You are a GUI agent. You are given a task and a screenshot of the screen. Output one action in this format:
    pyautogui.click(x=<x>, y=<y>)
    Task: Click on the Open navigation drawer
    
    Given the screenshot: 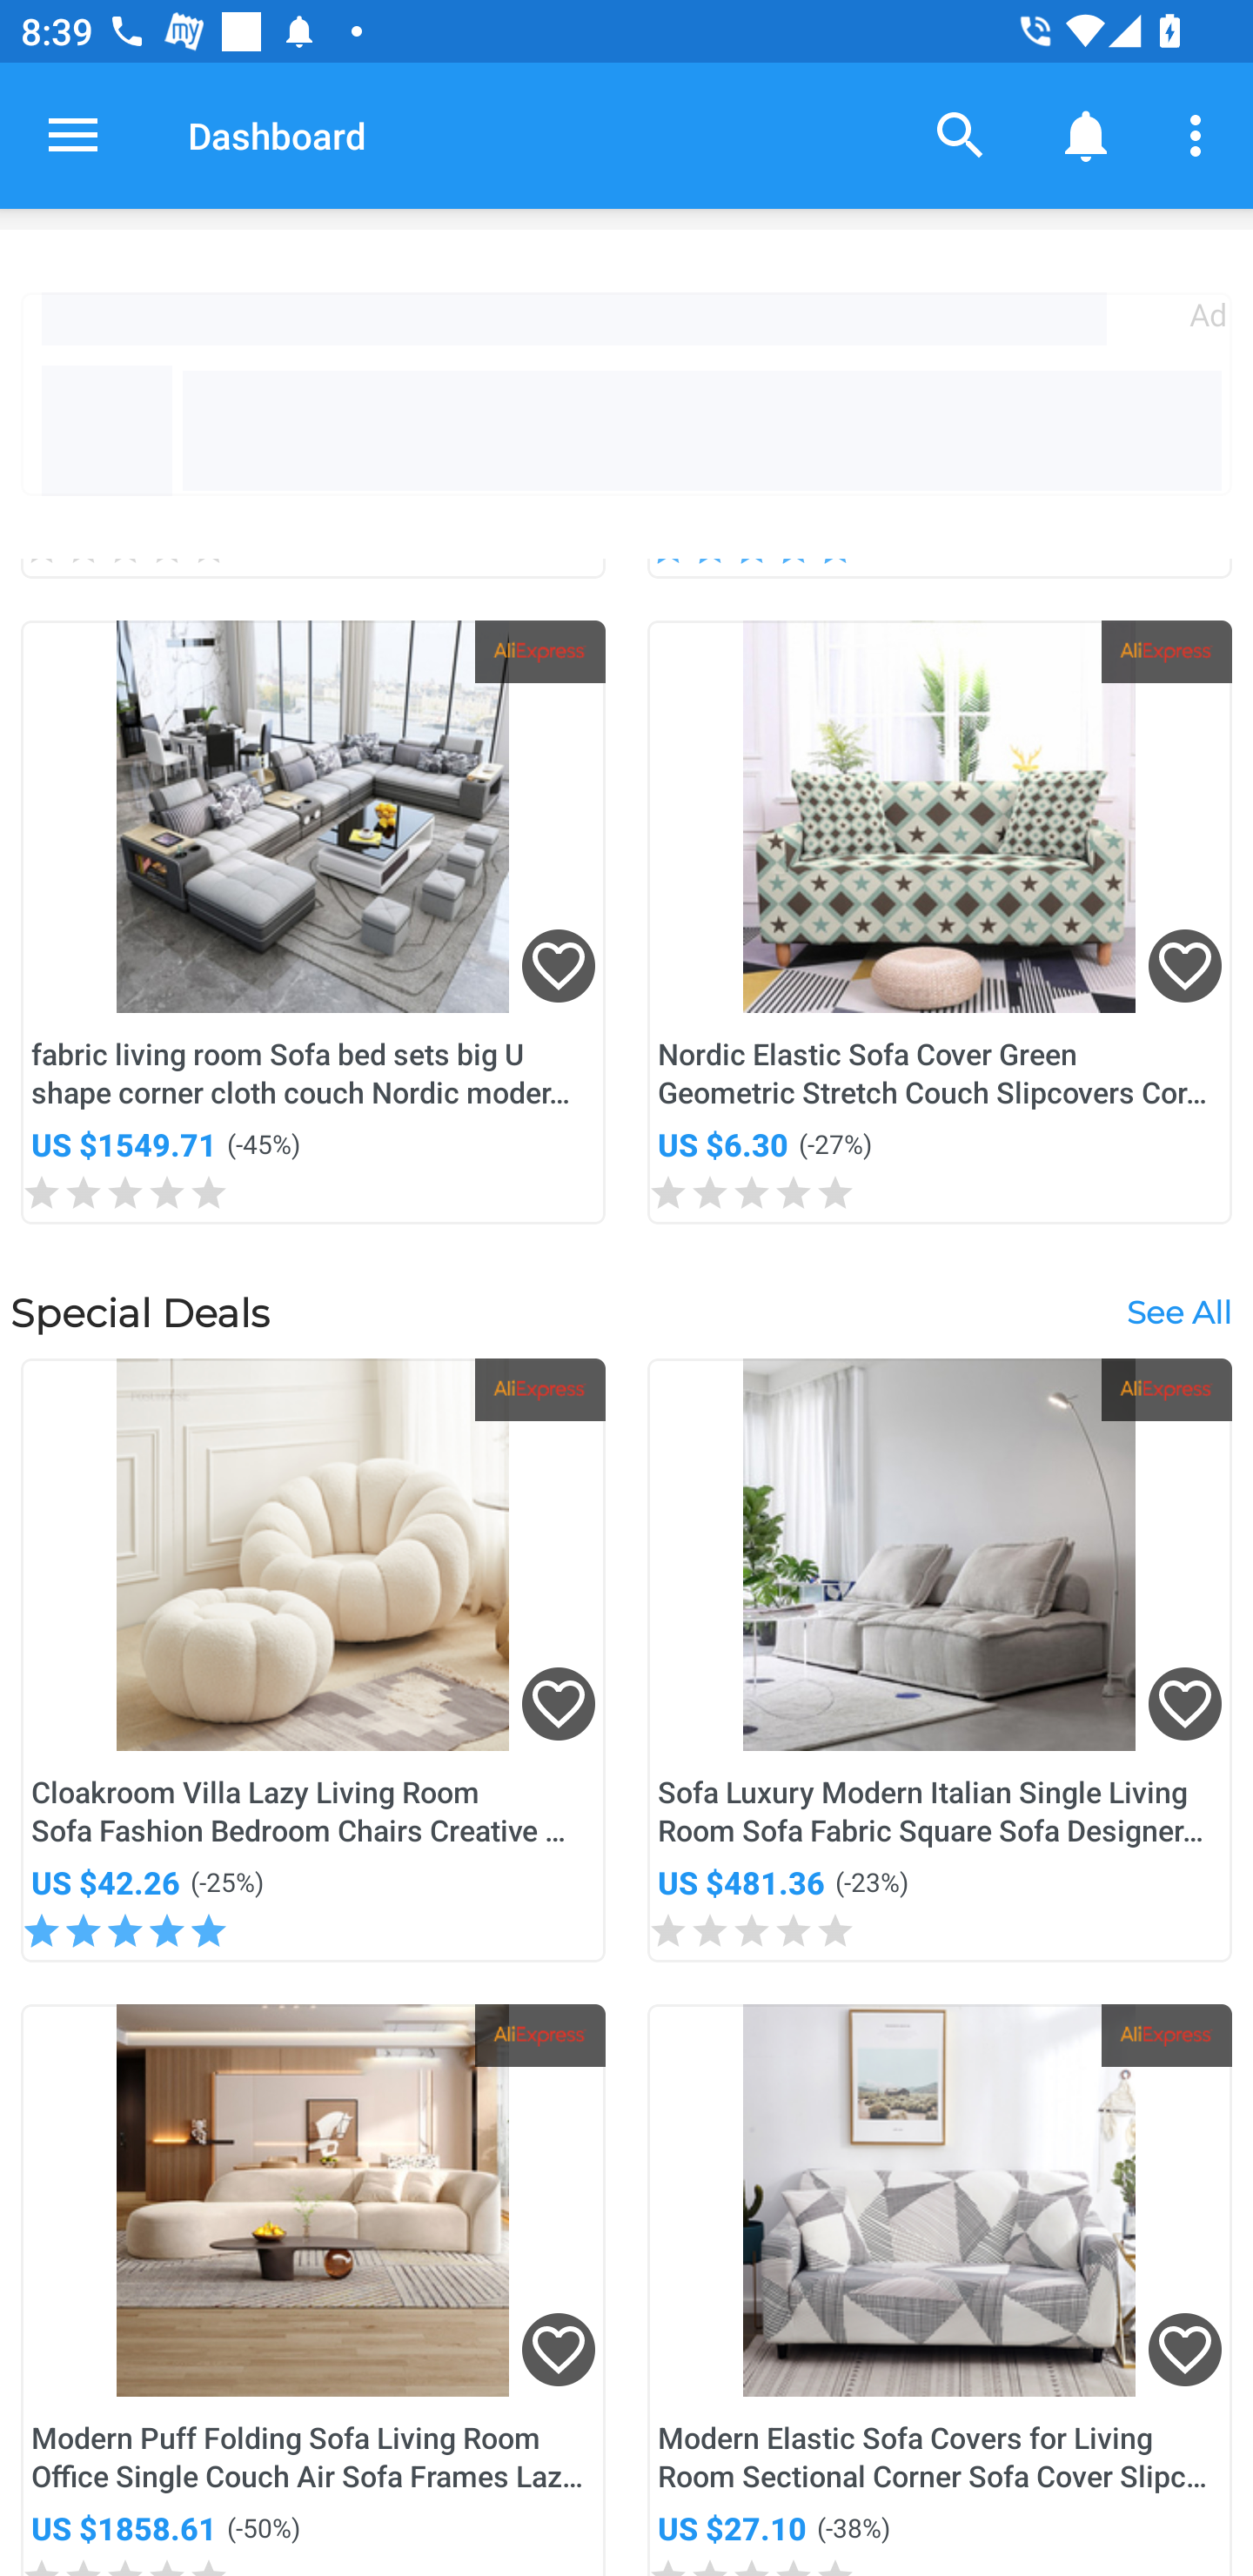 What is the action you would take?
    pyautogui.click(x=73, y=135)
    